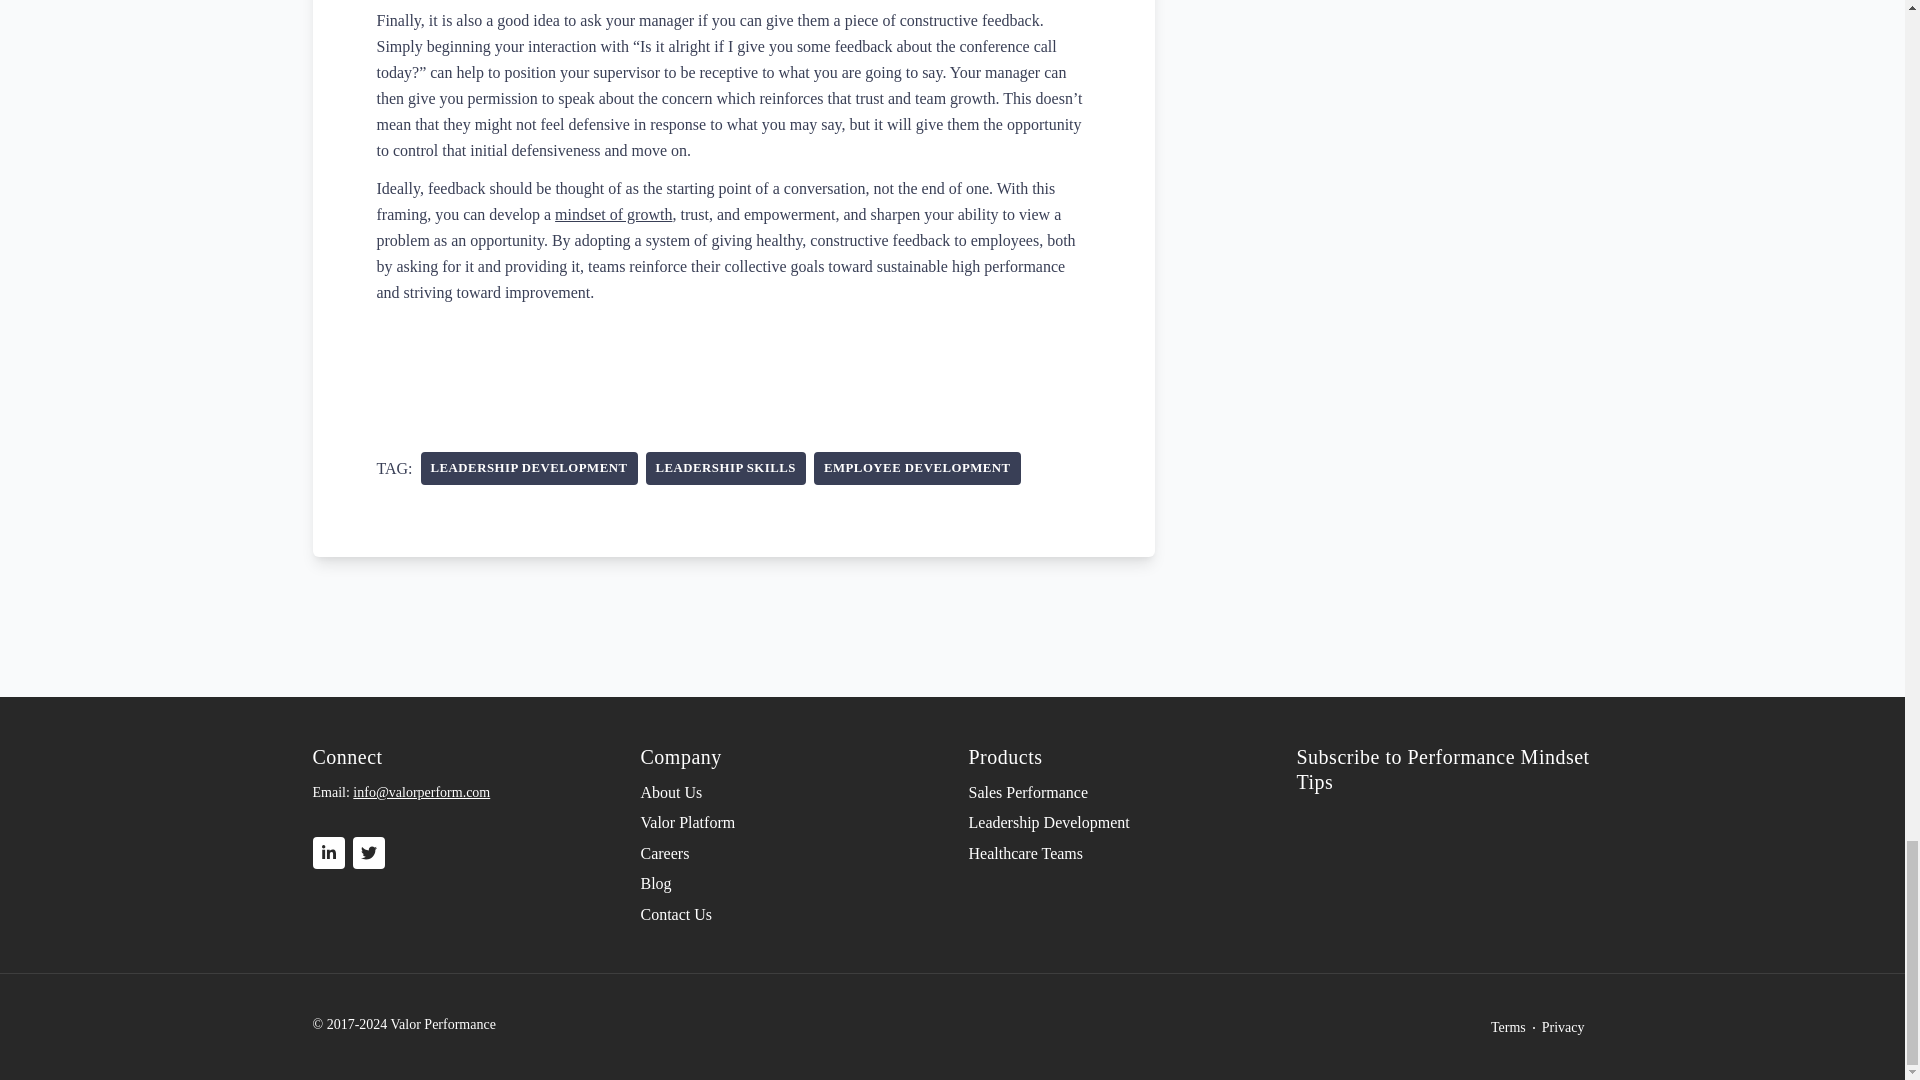 This screenshot has width=1920, height=1080. What do you see at coordinates (788, 792) in the screenshot?
I see `About Us` at bounding box center [788, 792].